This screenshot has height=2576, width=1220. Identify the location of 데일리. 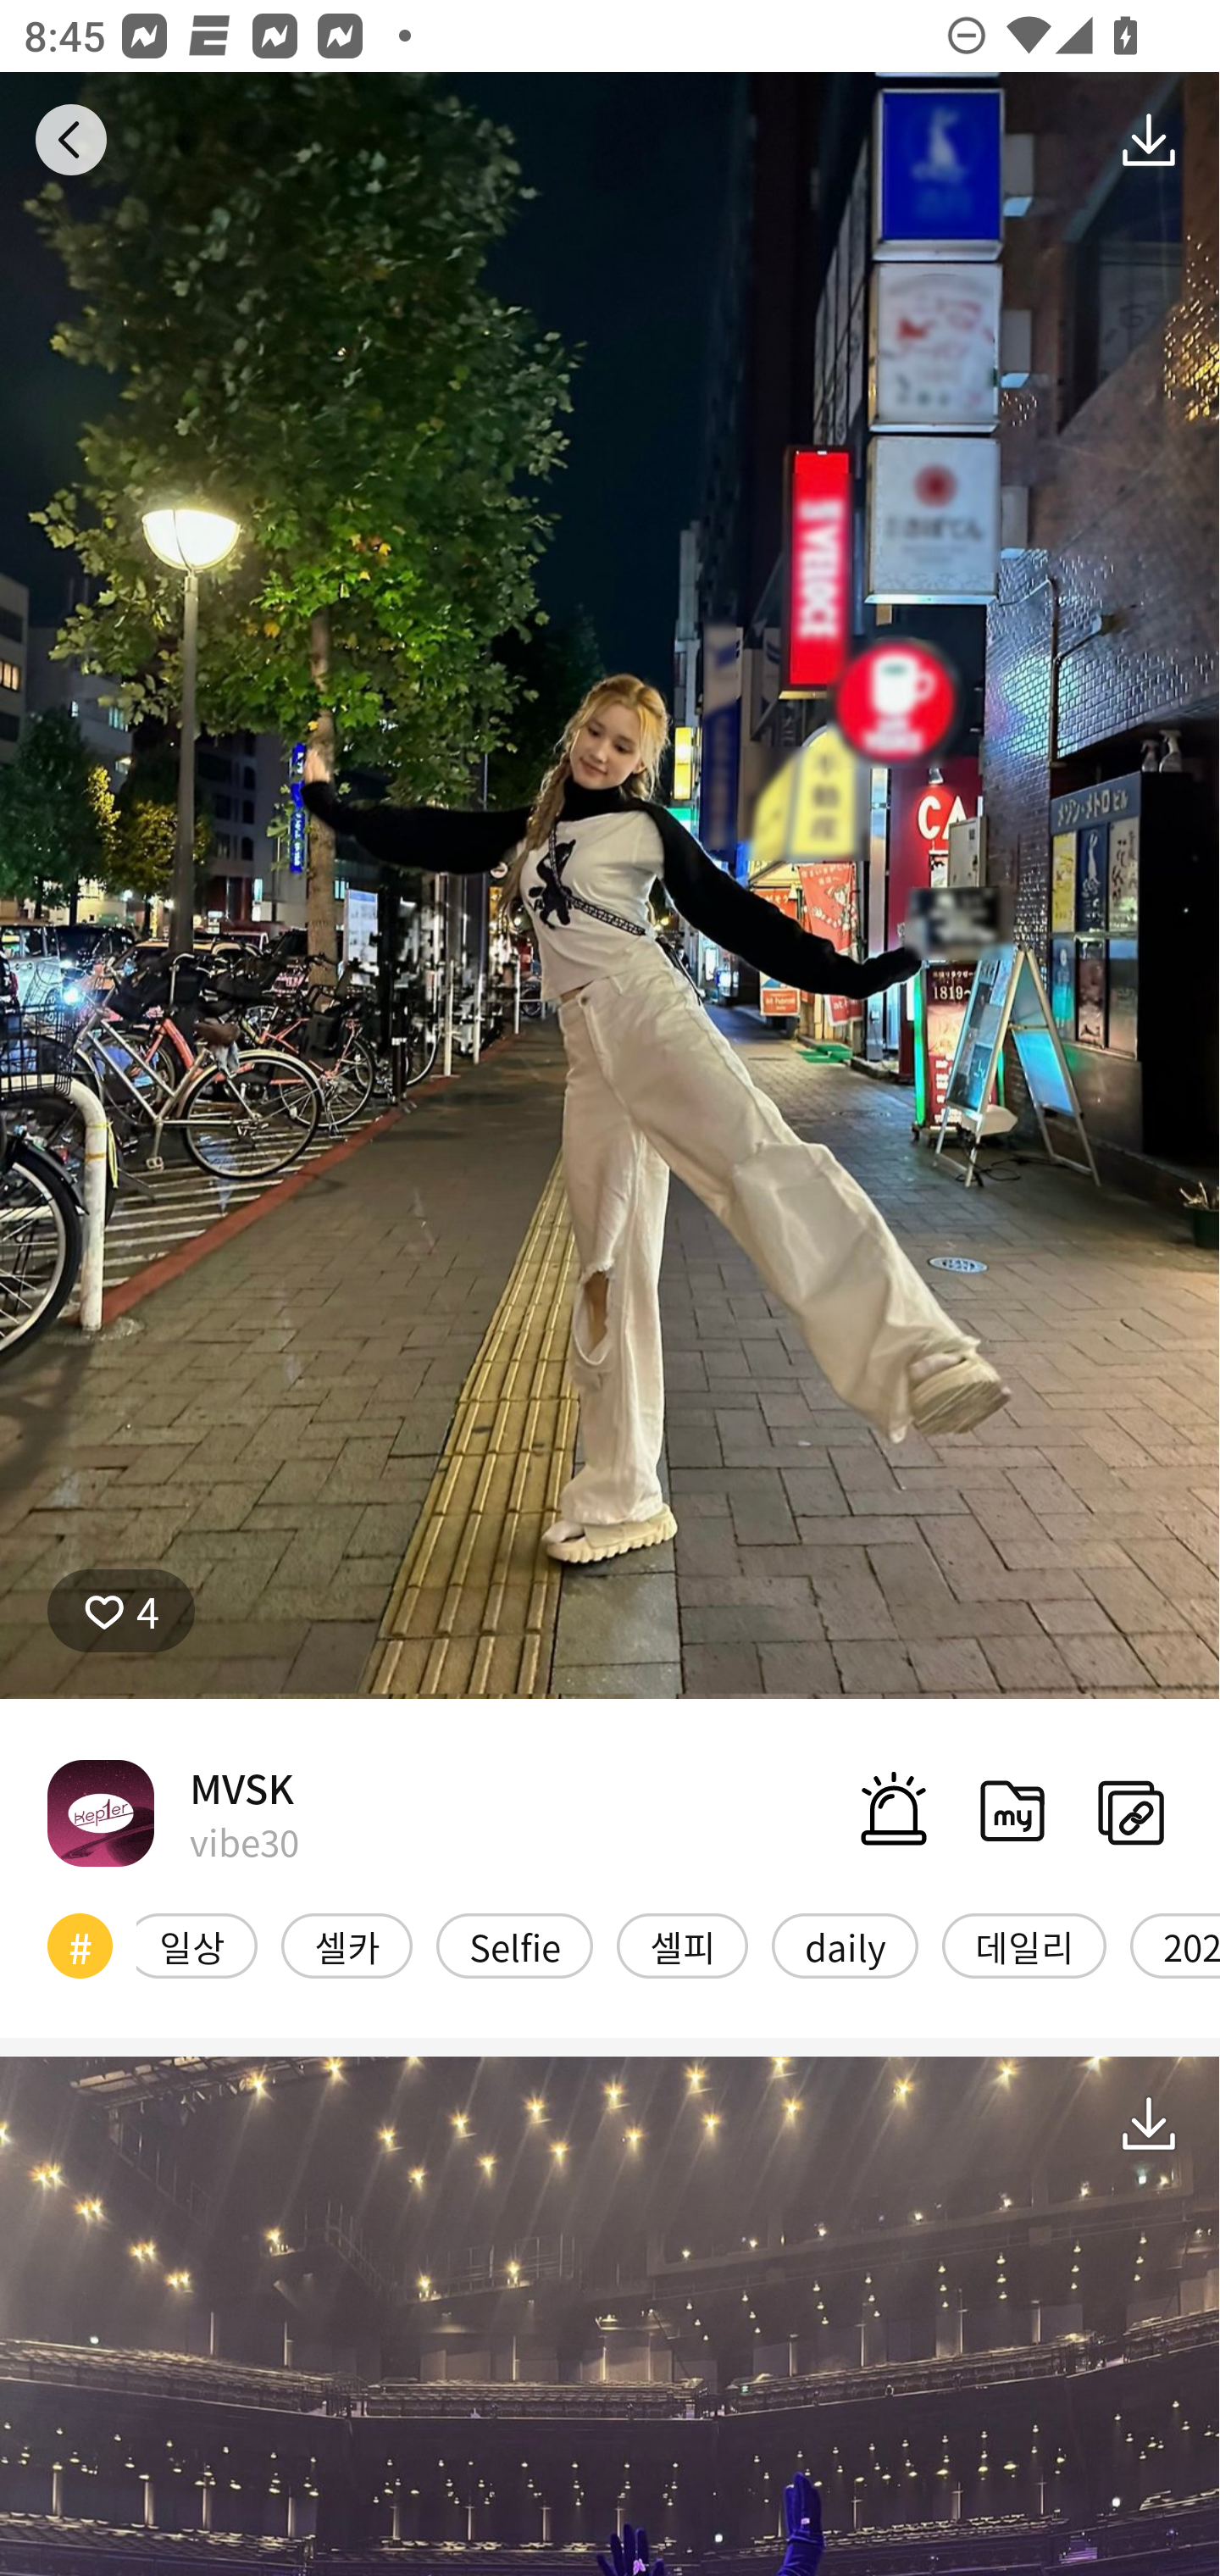
(1023, 1946).